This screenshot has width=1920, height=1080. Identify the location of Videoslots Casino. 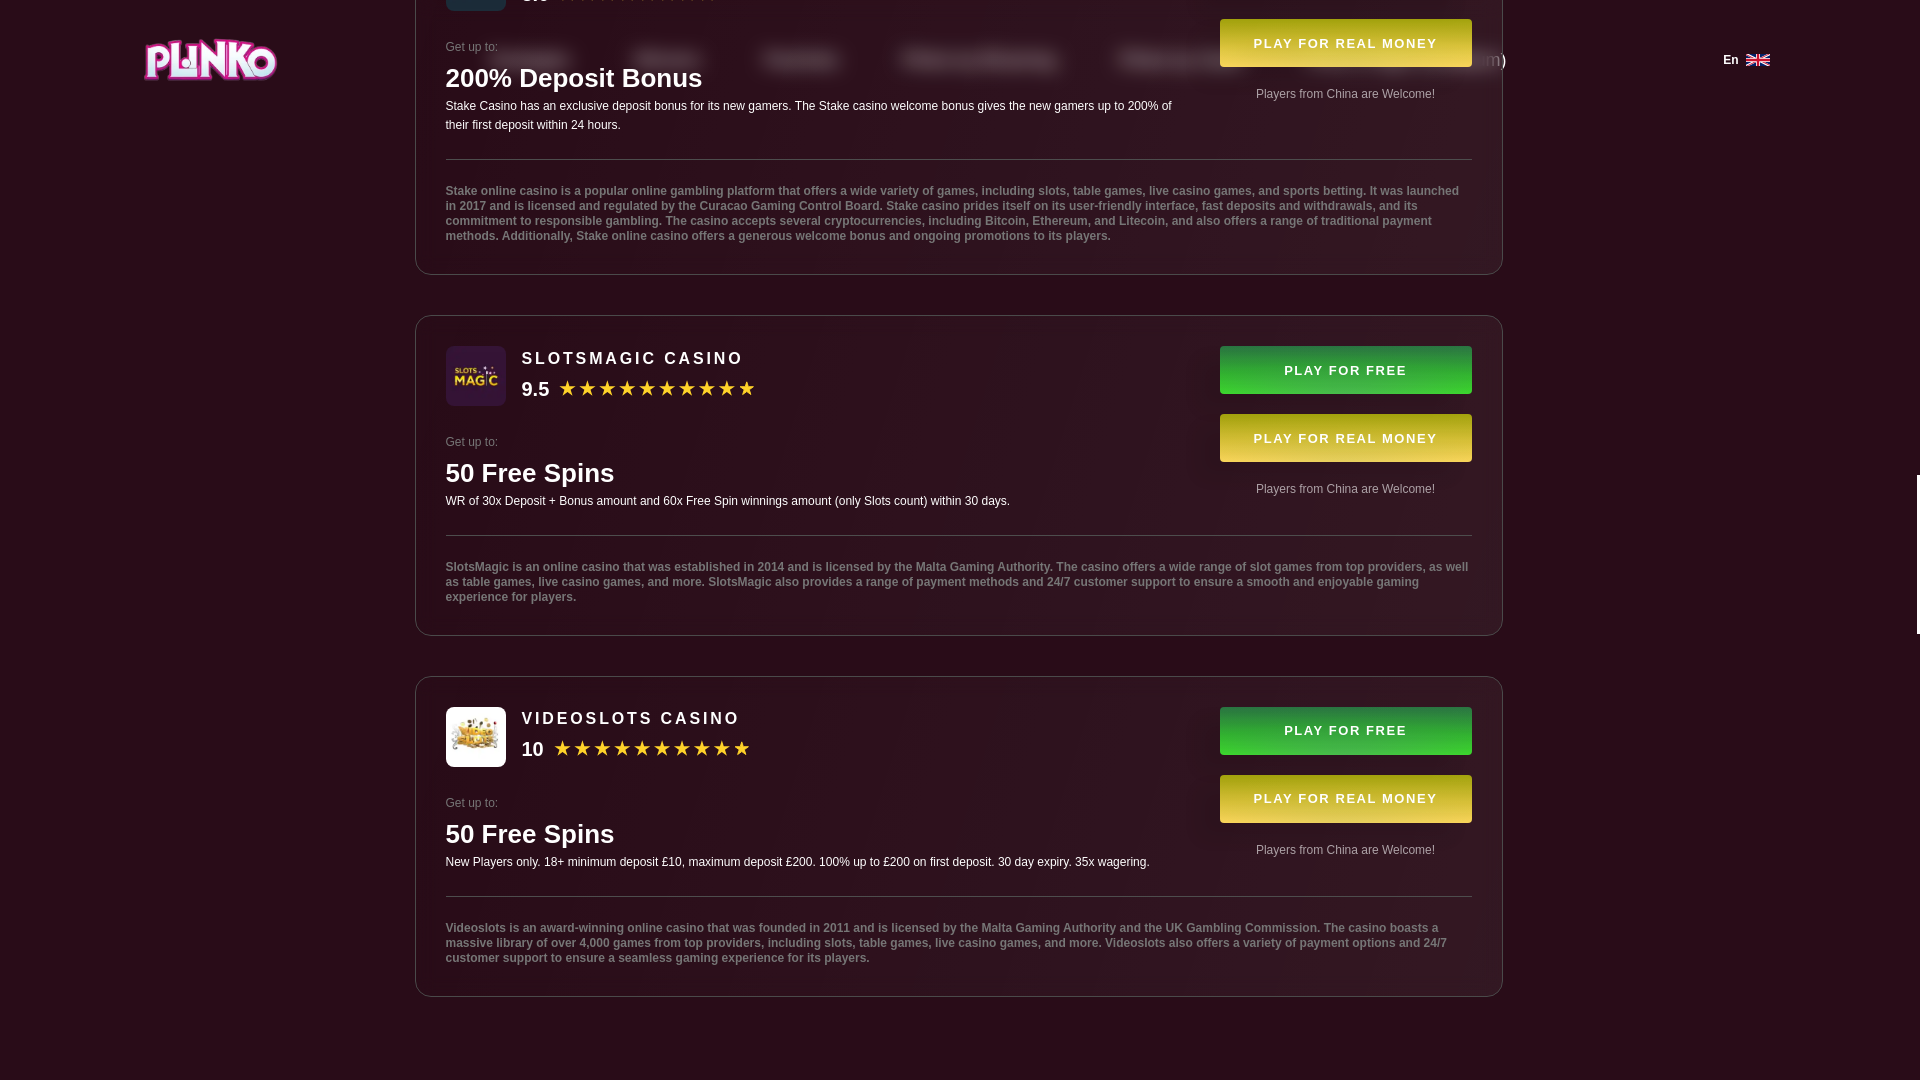
(476, 736).